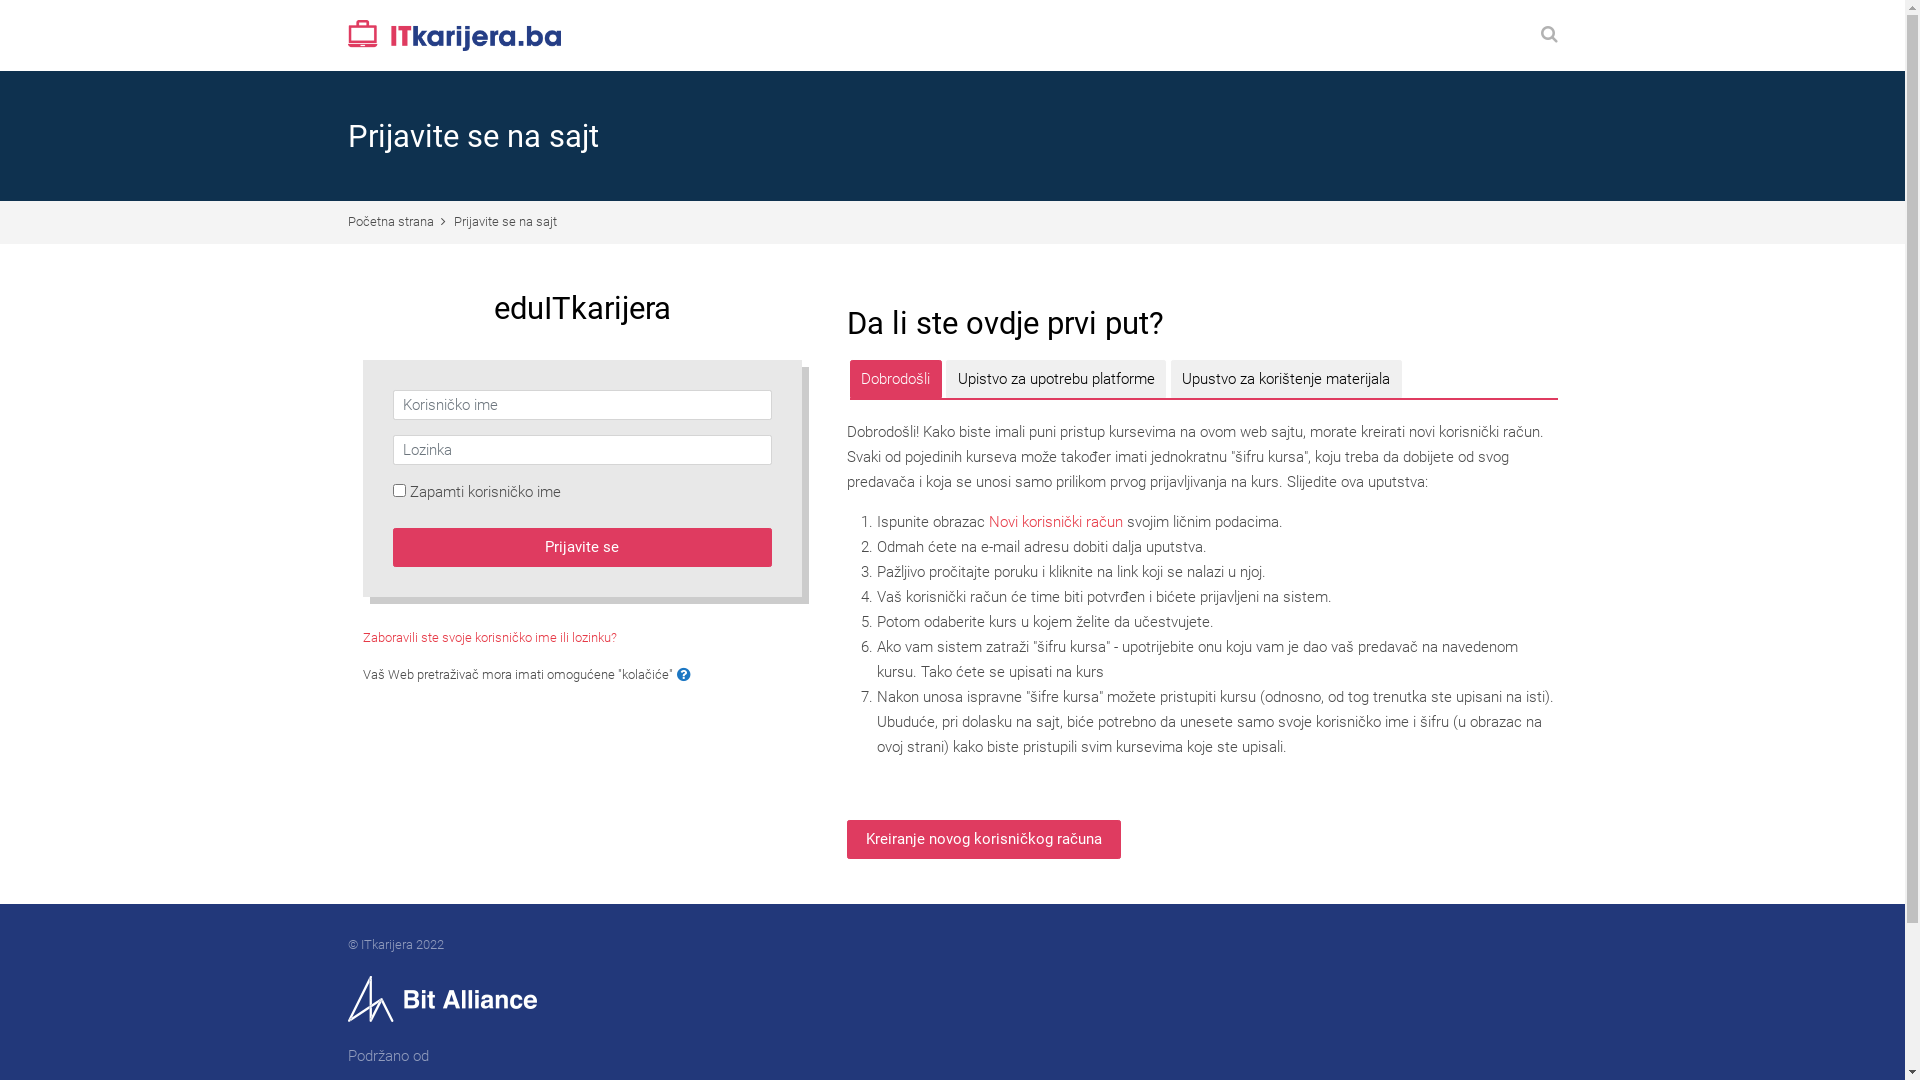 The image size is (1920, 1080). What do you see at coordinates (582, 548) in the screenshot?
I see `Prijavite se` at bounding box center [582, 548].